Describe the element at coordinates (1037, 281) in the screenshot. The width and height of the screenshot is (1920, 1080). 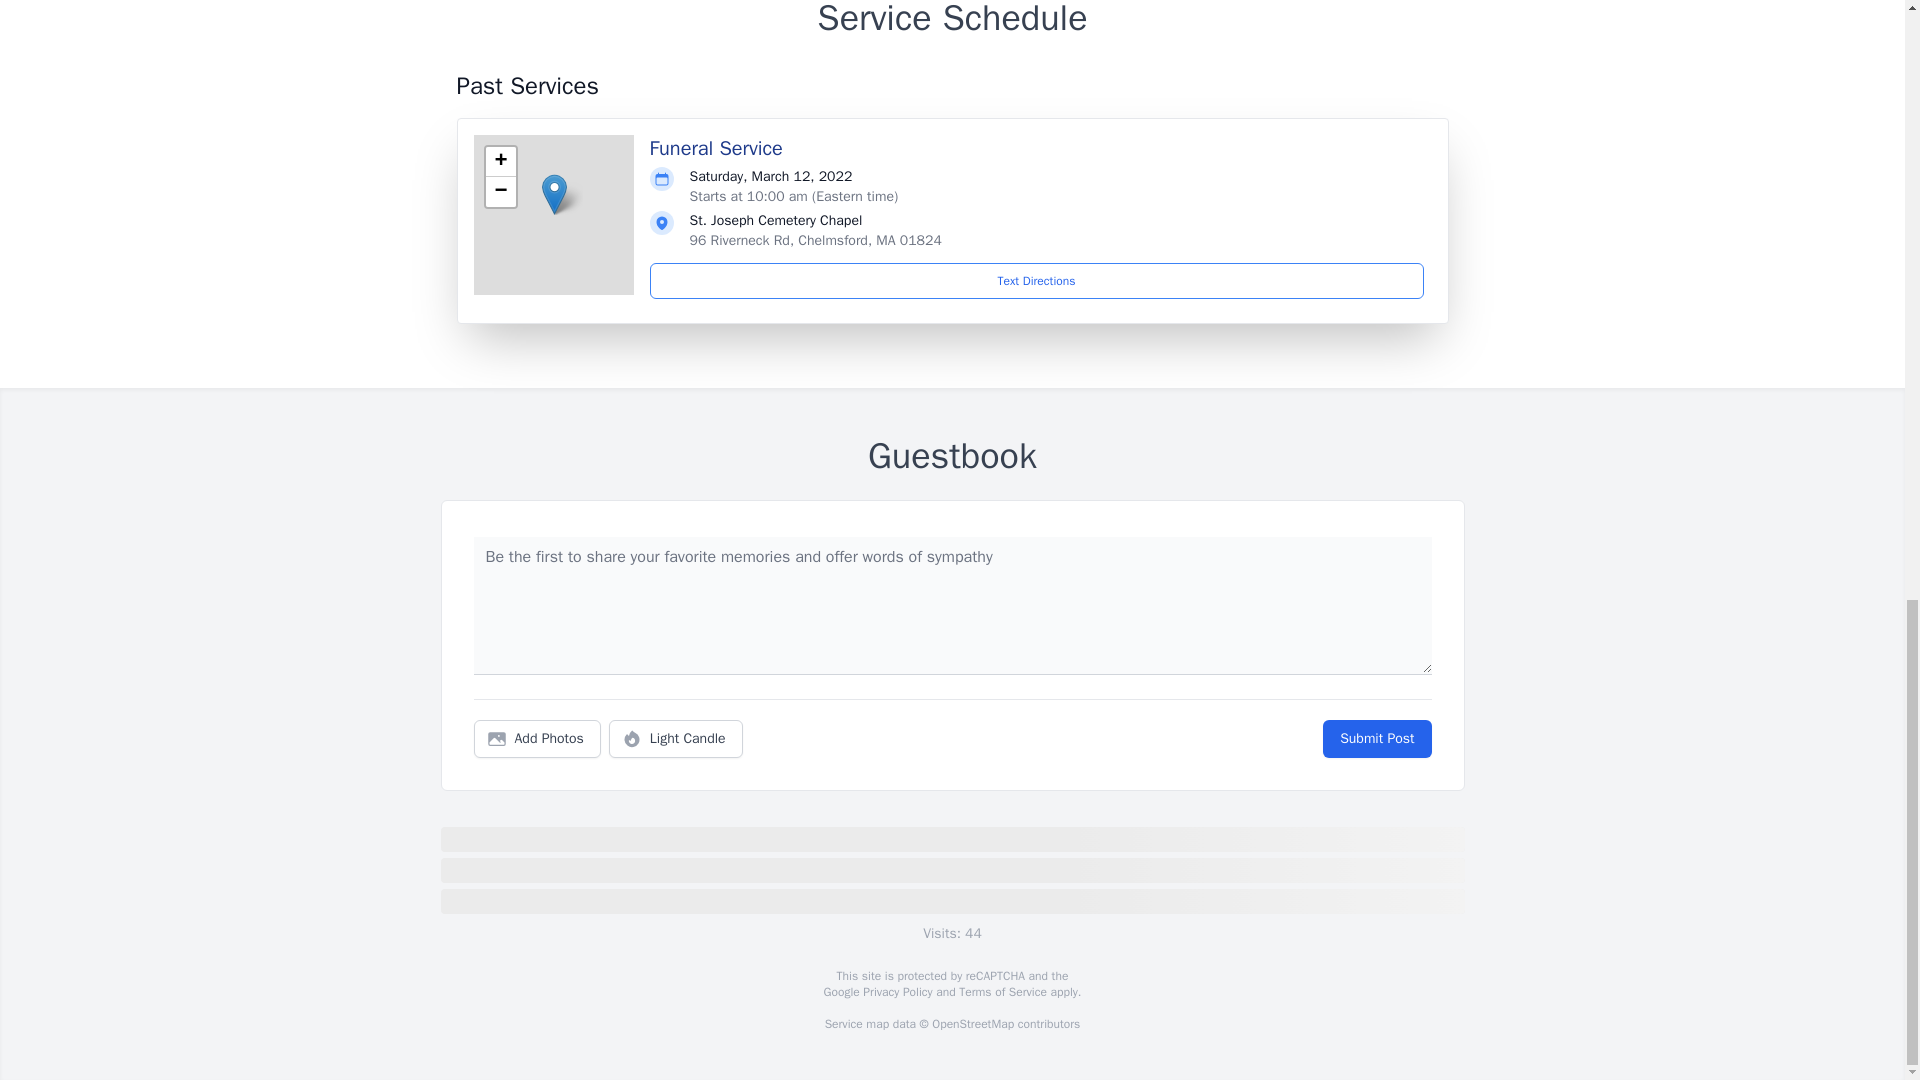
I see `Text Directions` at that location.